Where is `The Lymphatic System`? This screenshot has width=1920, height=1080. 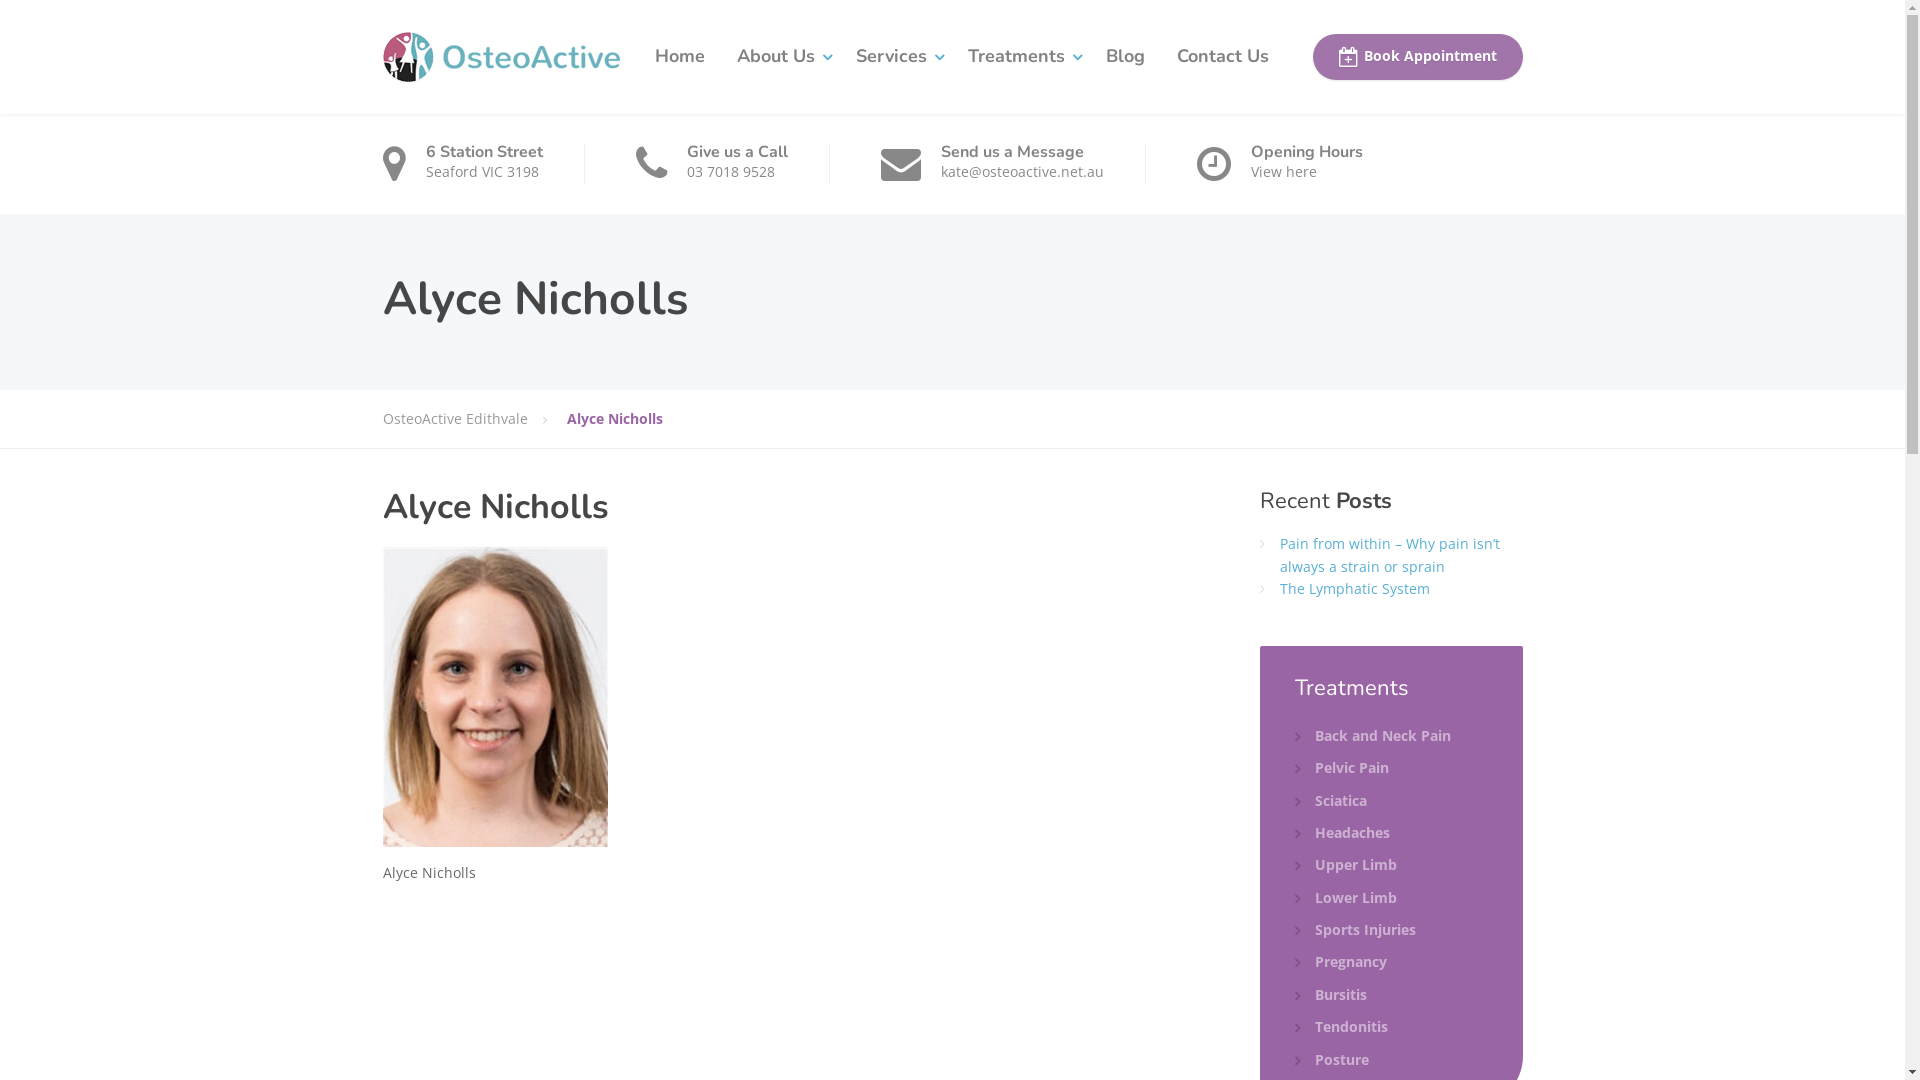
The Lymphatic System is located at coordinates (1355, 588).